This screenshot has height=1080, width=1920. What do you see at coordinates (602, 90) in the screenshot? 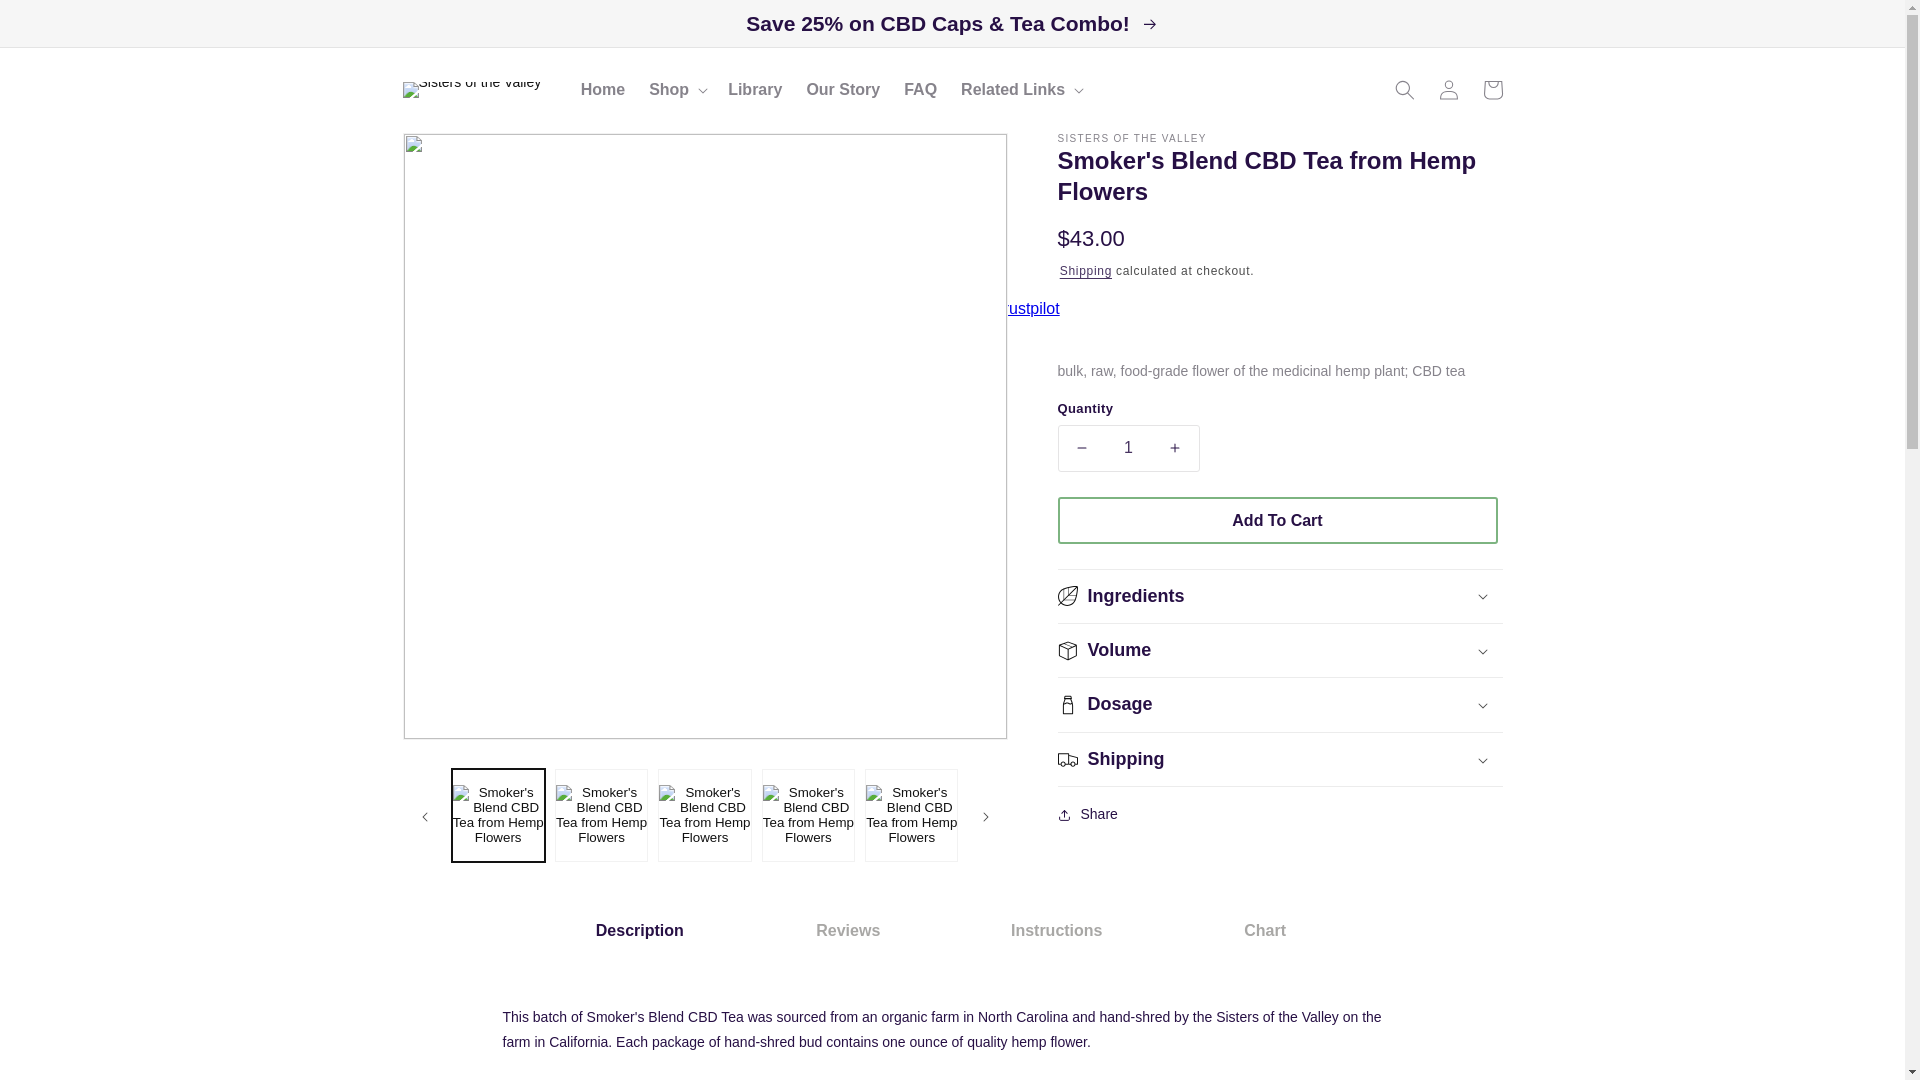
I see `Home` at bounding box center [602, 90].